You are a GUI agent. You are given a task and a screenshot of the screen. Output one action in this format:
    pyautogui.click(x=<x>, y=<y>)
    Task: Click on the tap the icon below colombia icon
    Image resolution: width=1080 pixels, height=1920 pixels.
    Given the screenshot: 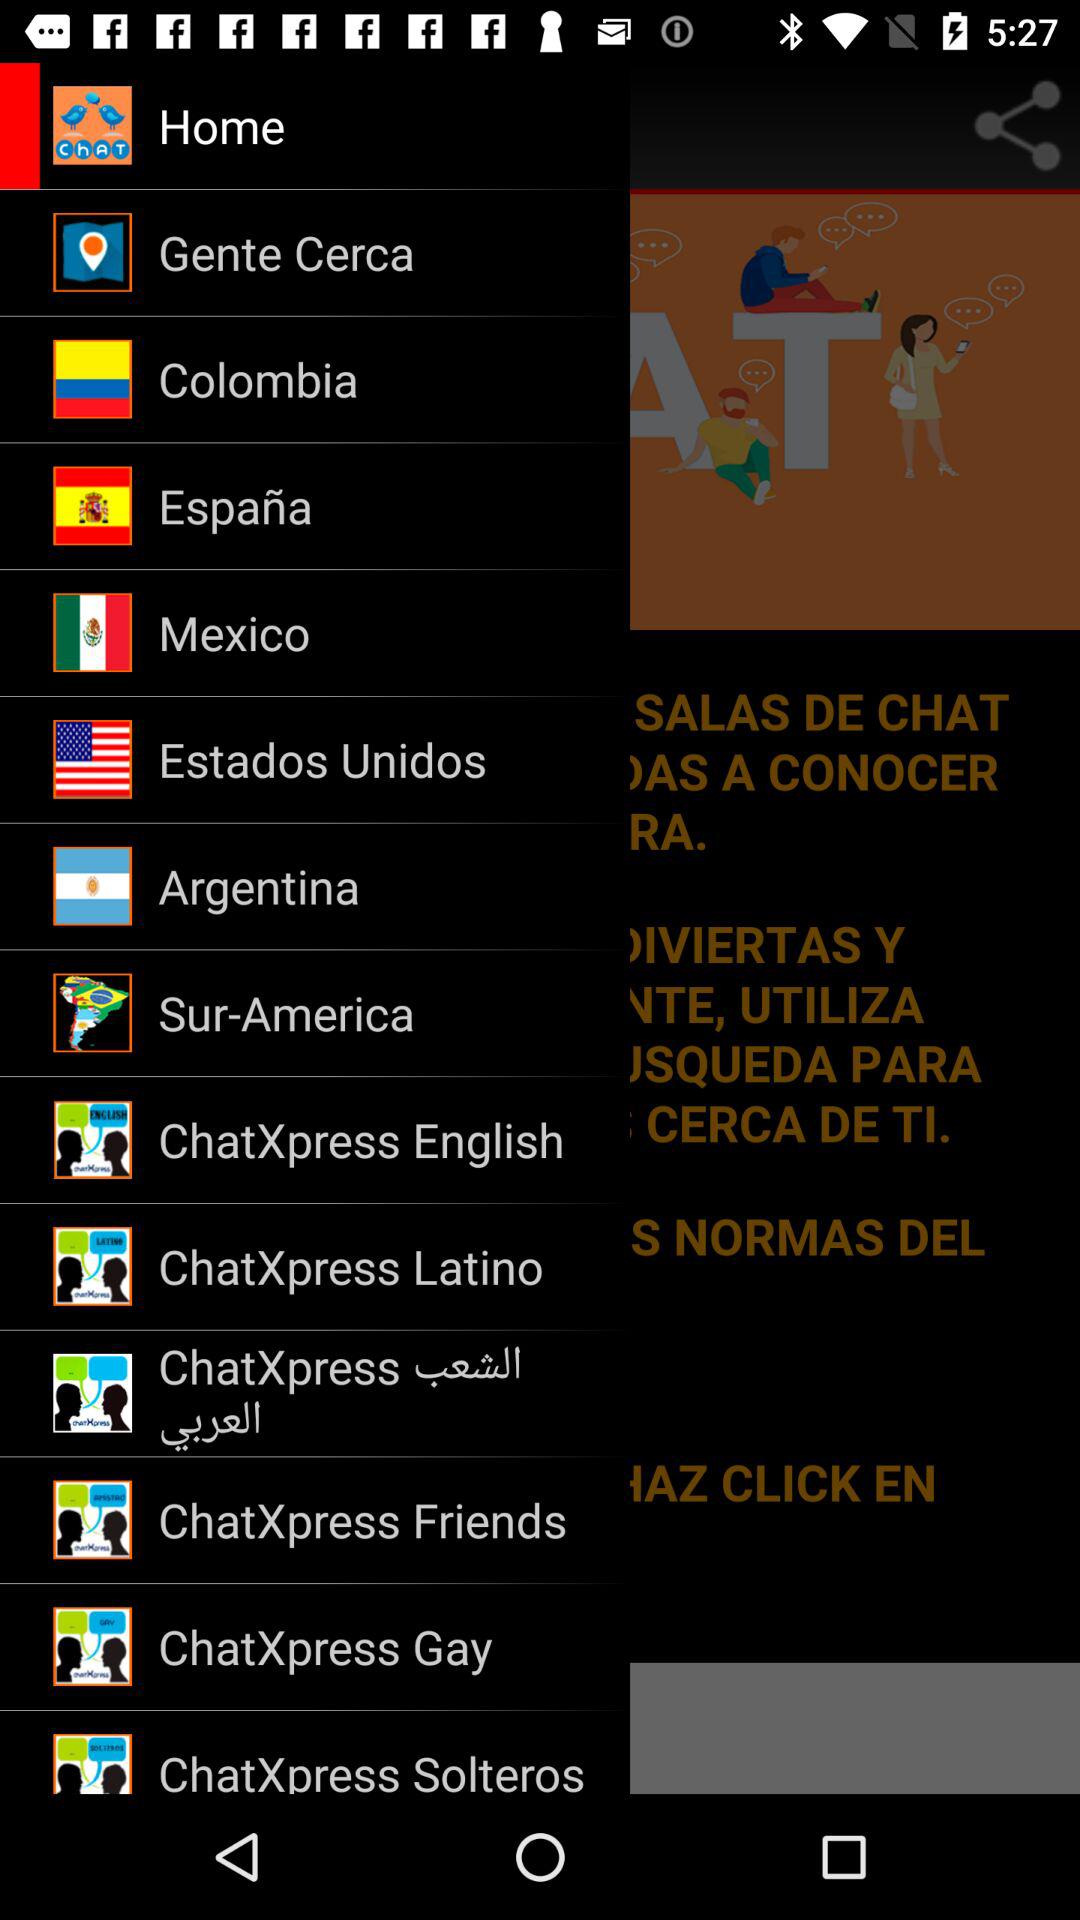 What is the action you would take?
    pyautogui.click(x=380, y=506)
    